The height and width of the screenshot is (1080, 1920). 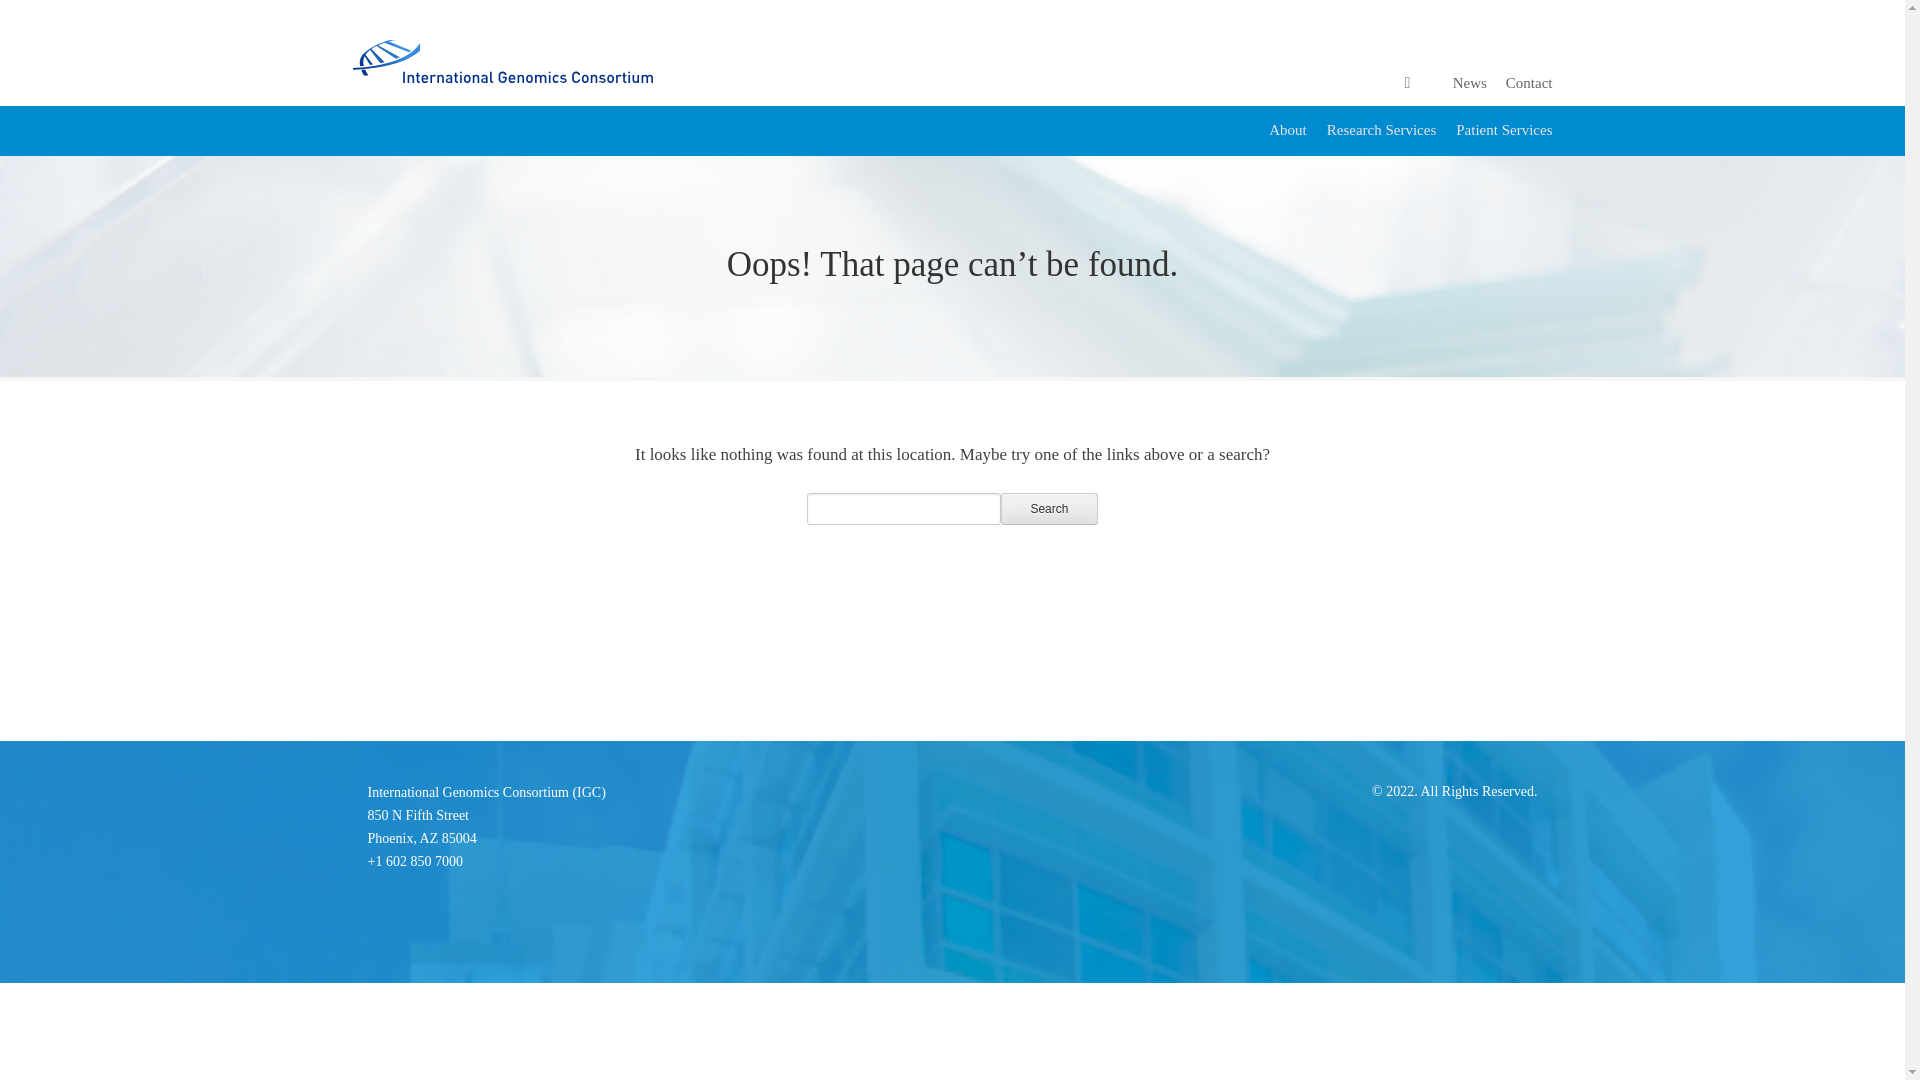 I want to click on Patient Services, so click(x=422, y=826).